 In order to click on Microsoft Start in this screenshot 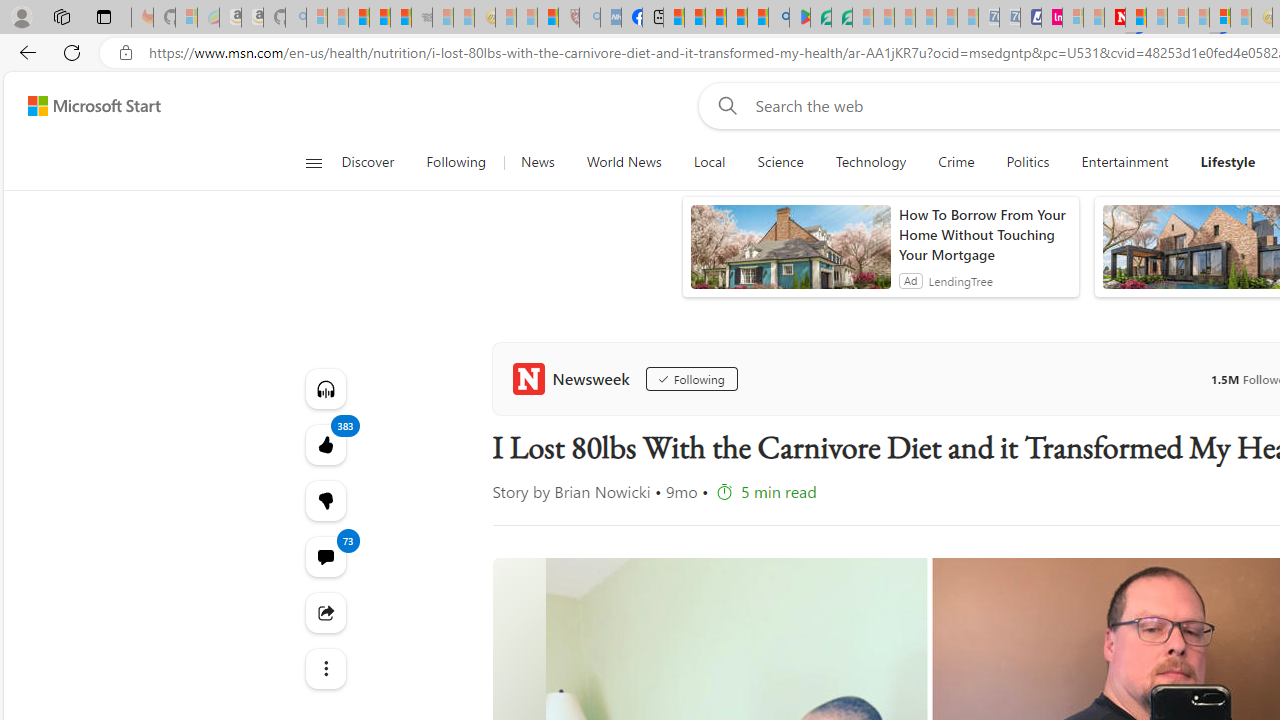, I will do `click(716, 18)`.